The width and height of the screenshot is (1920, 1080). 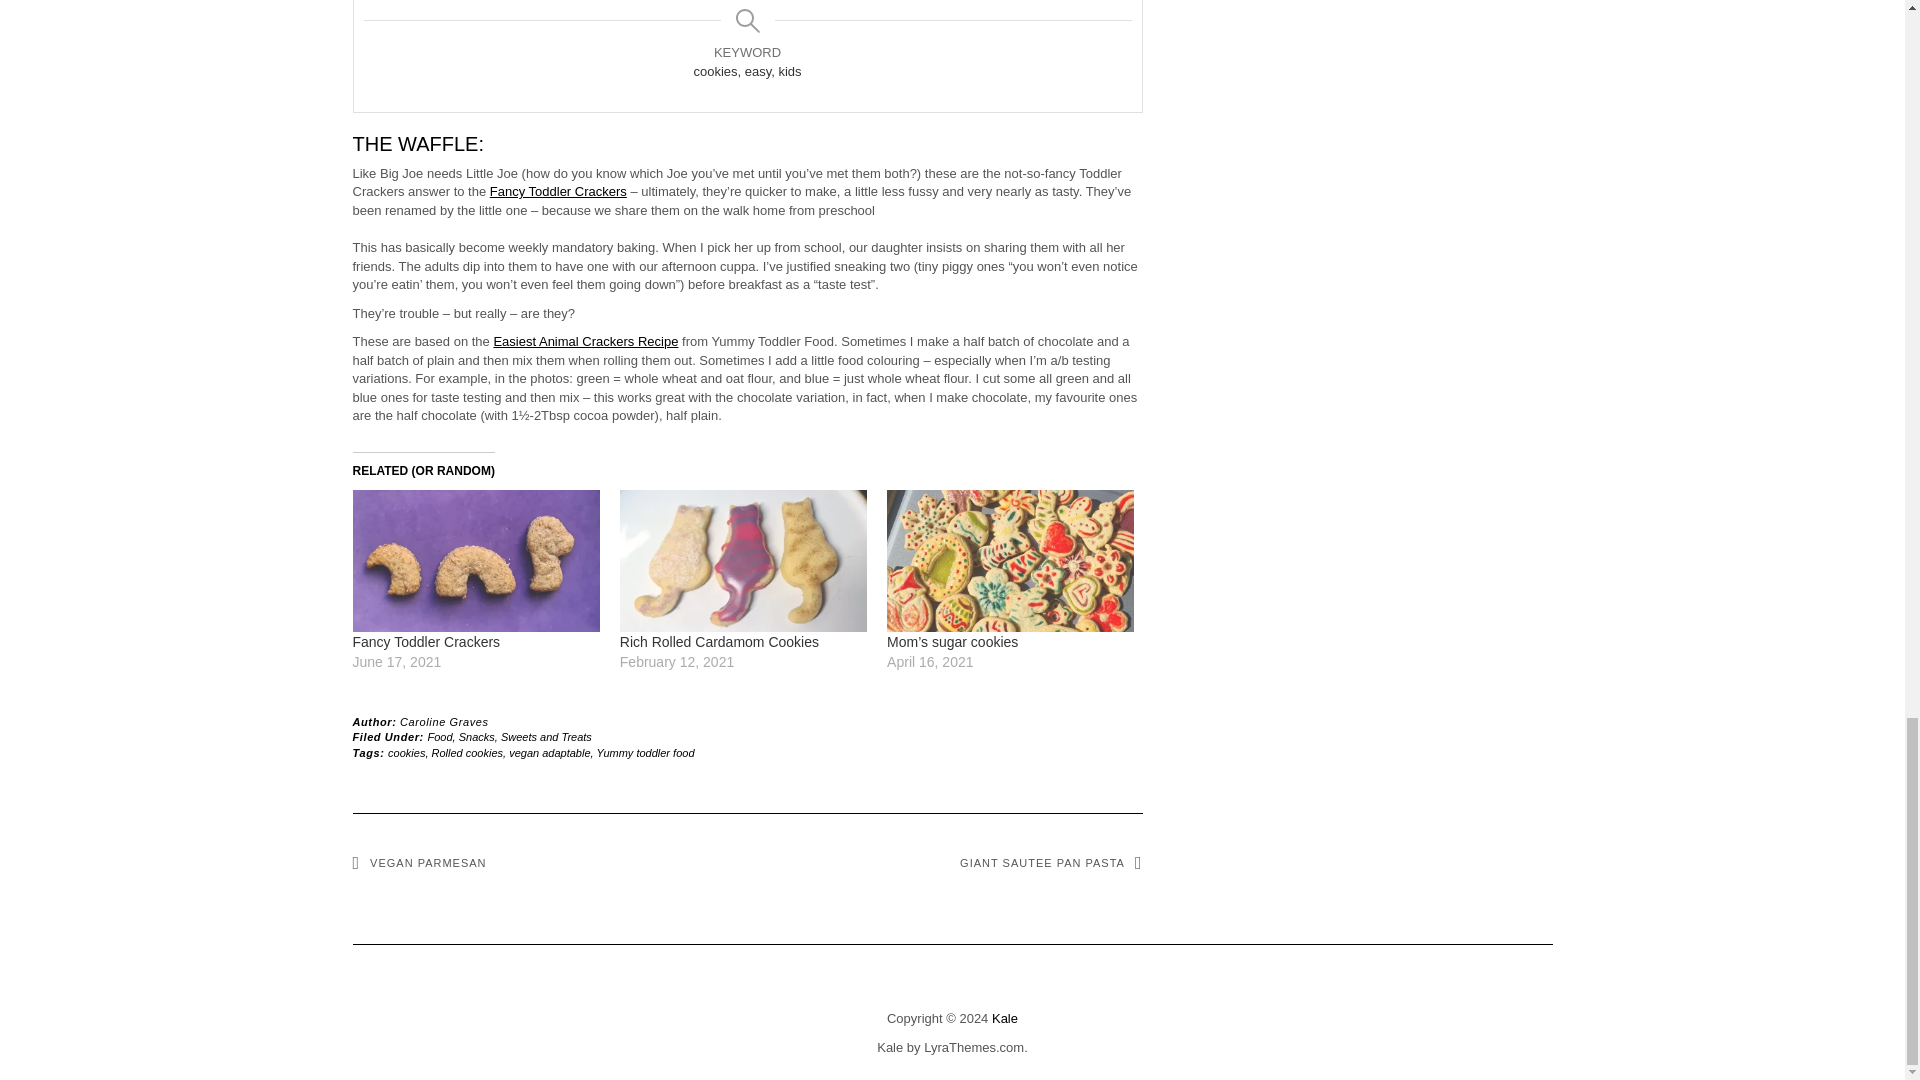 What do you see at coordinates (644, 753) in the screenshot?
I see `Yummy toddler food` at bounding box center [644, 753].